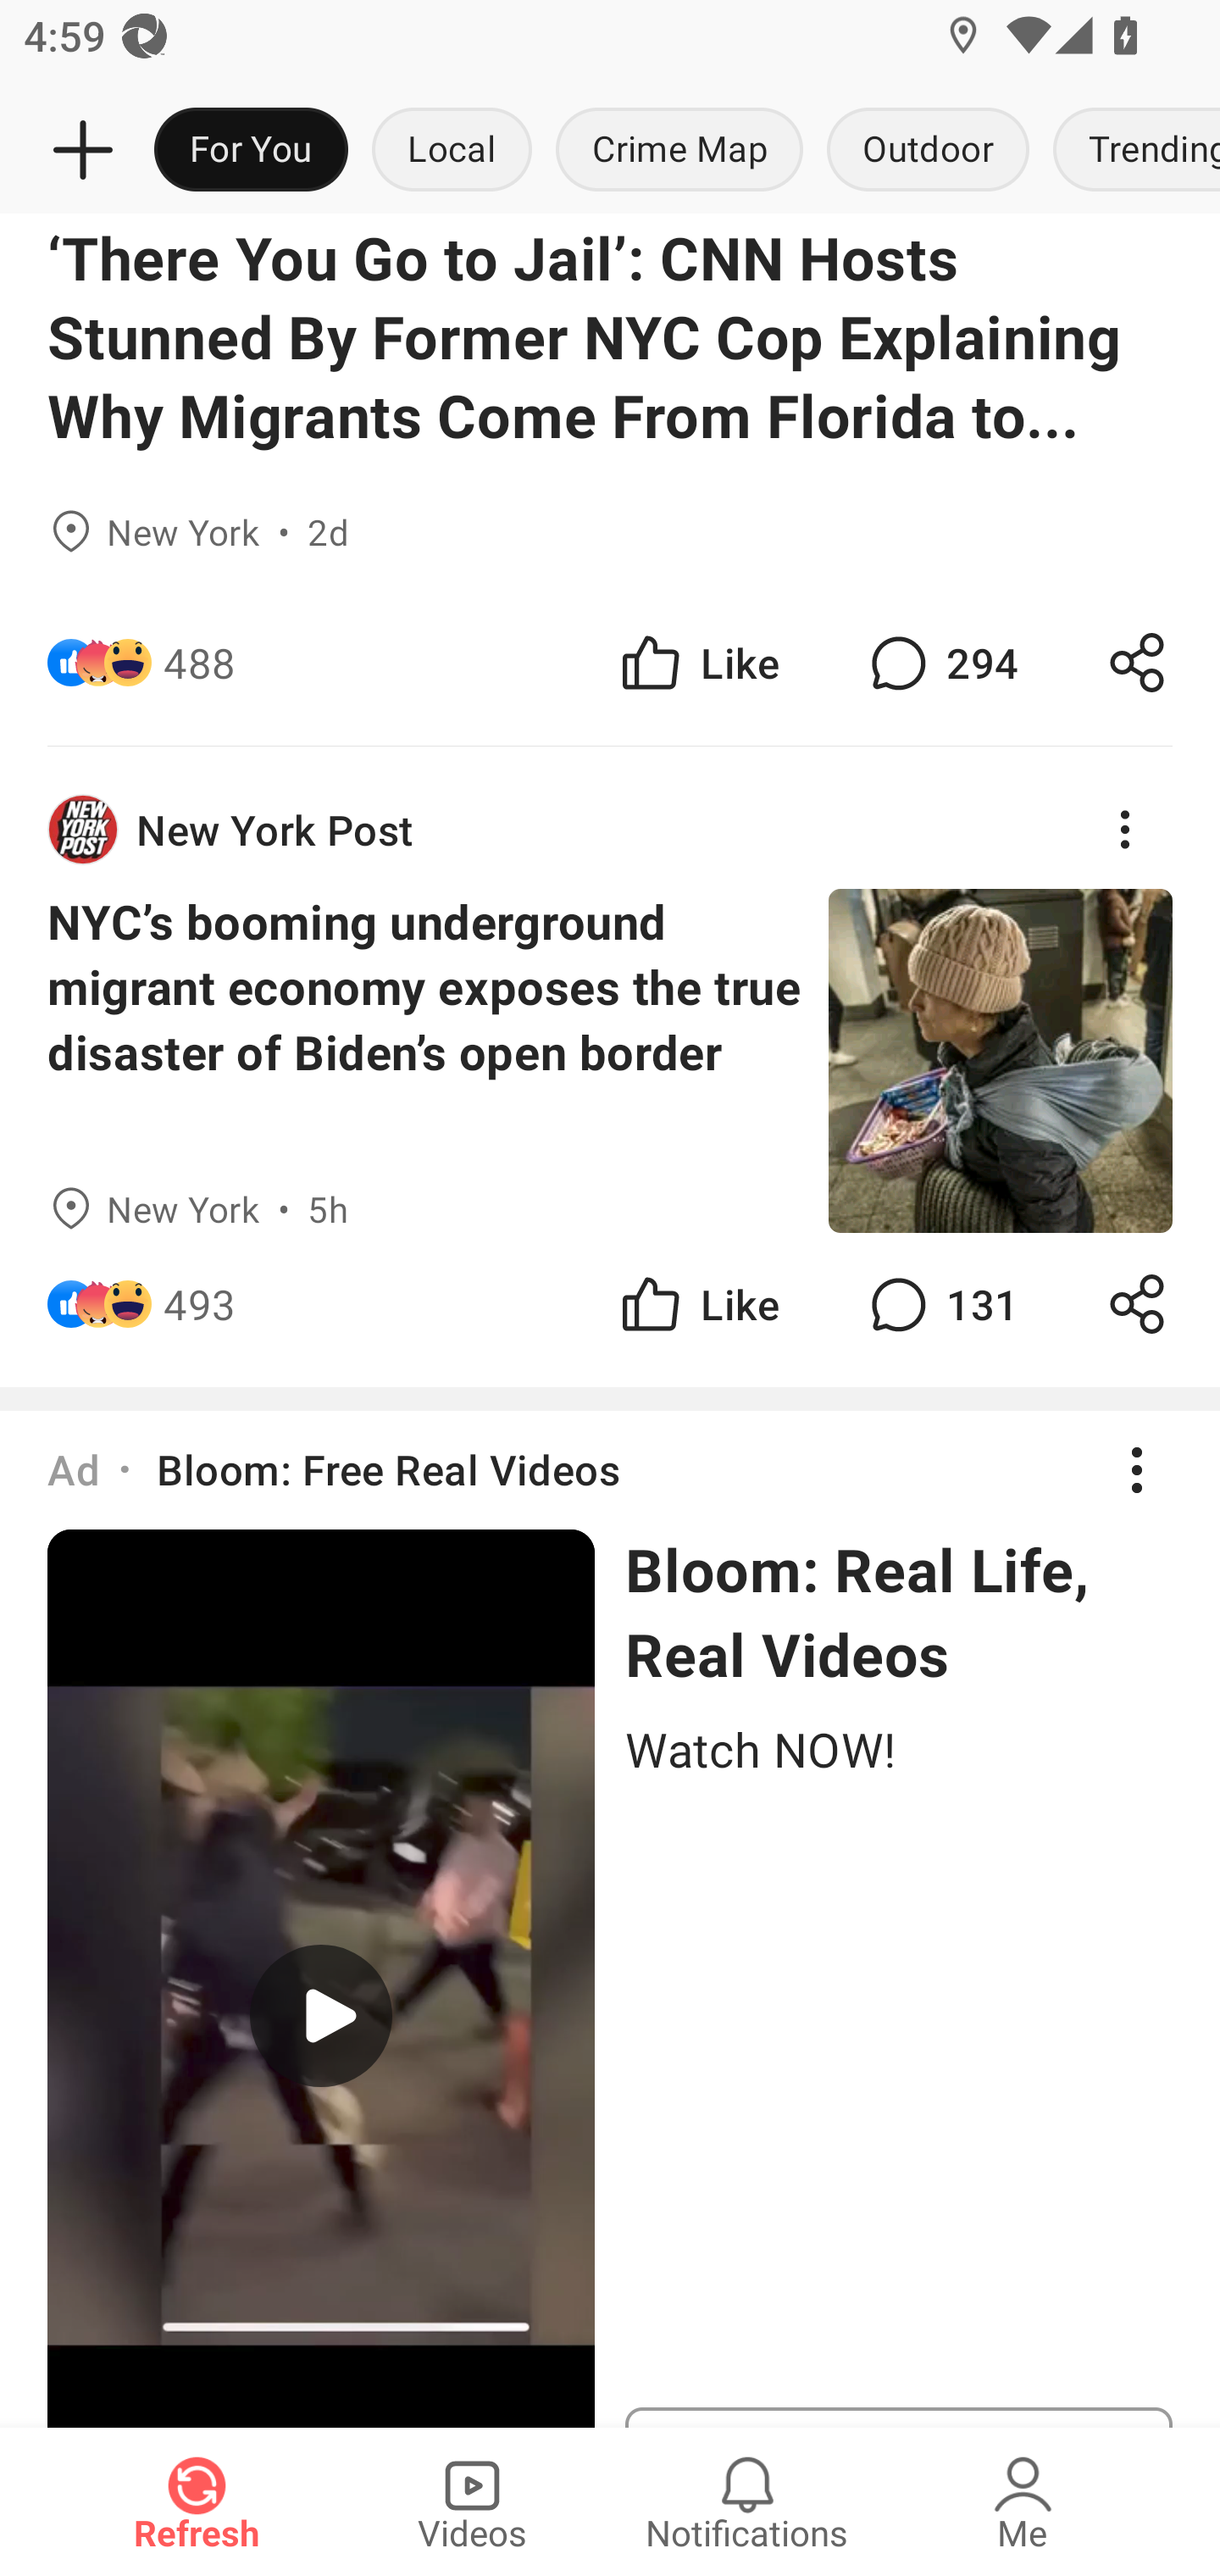 Image resolution: width=1220 pixels, height=2576 pixels. What do you see at coordinates (200, 663) in the screenshot?
I see `488` at bounding box center [200, 663].